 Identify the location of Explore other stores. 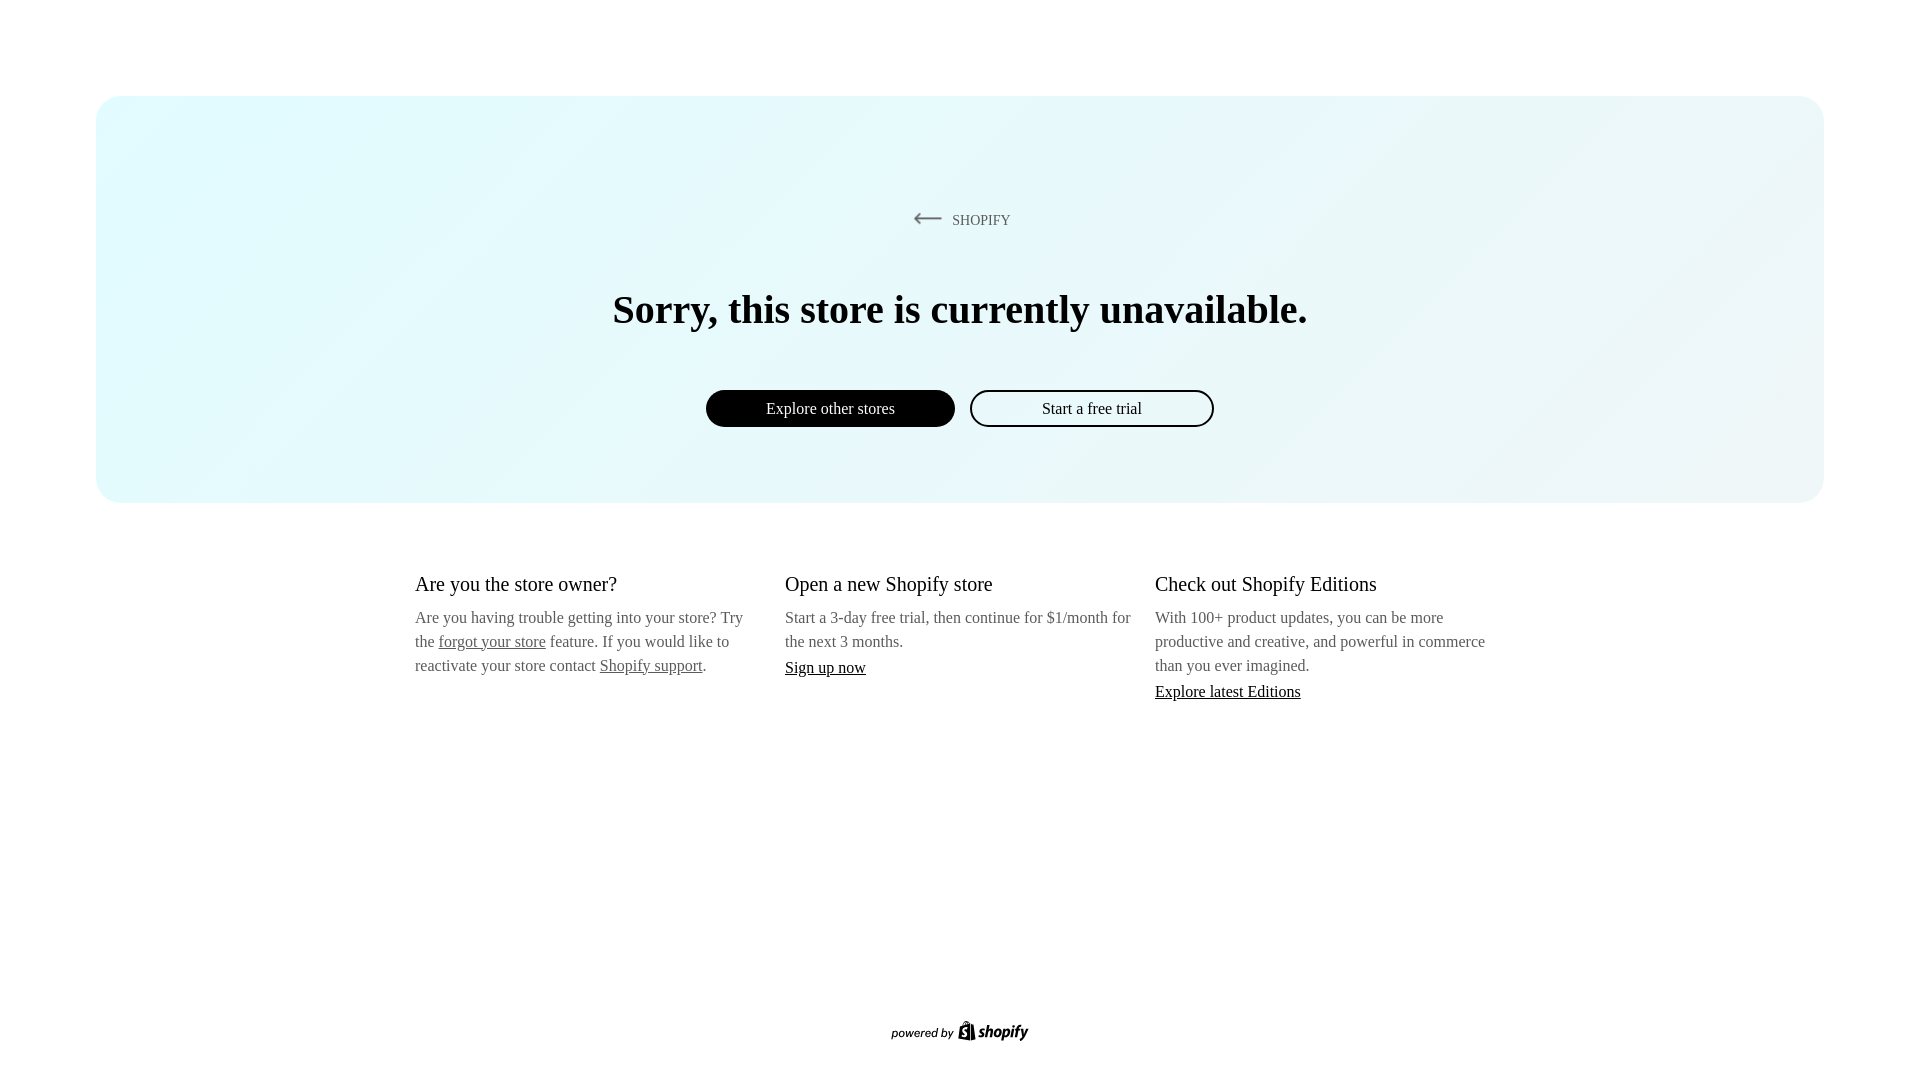
(830, 408).